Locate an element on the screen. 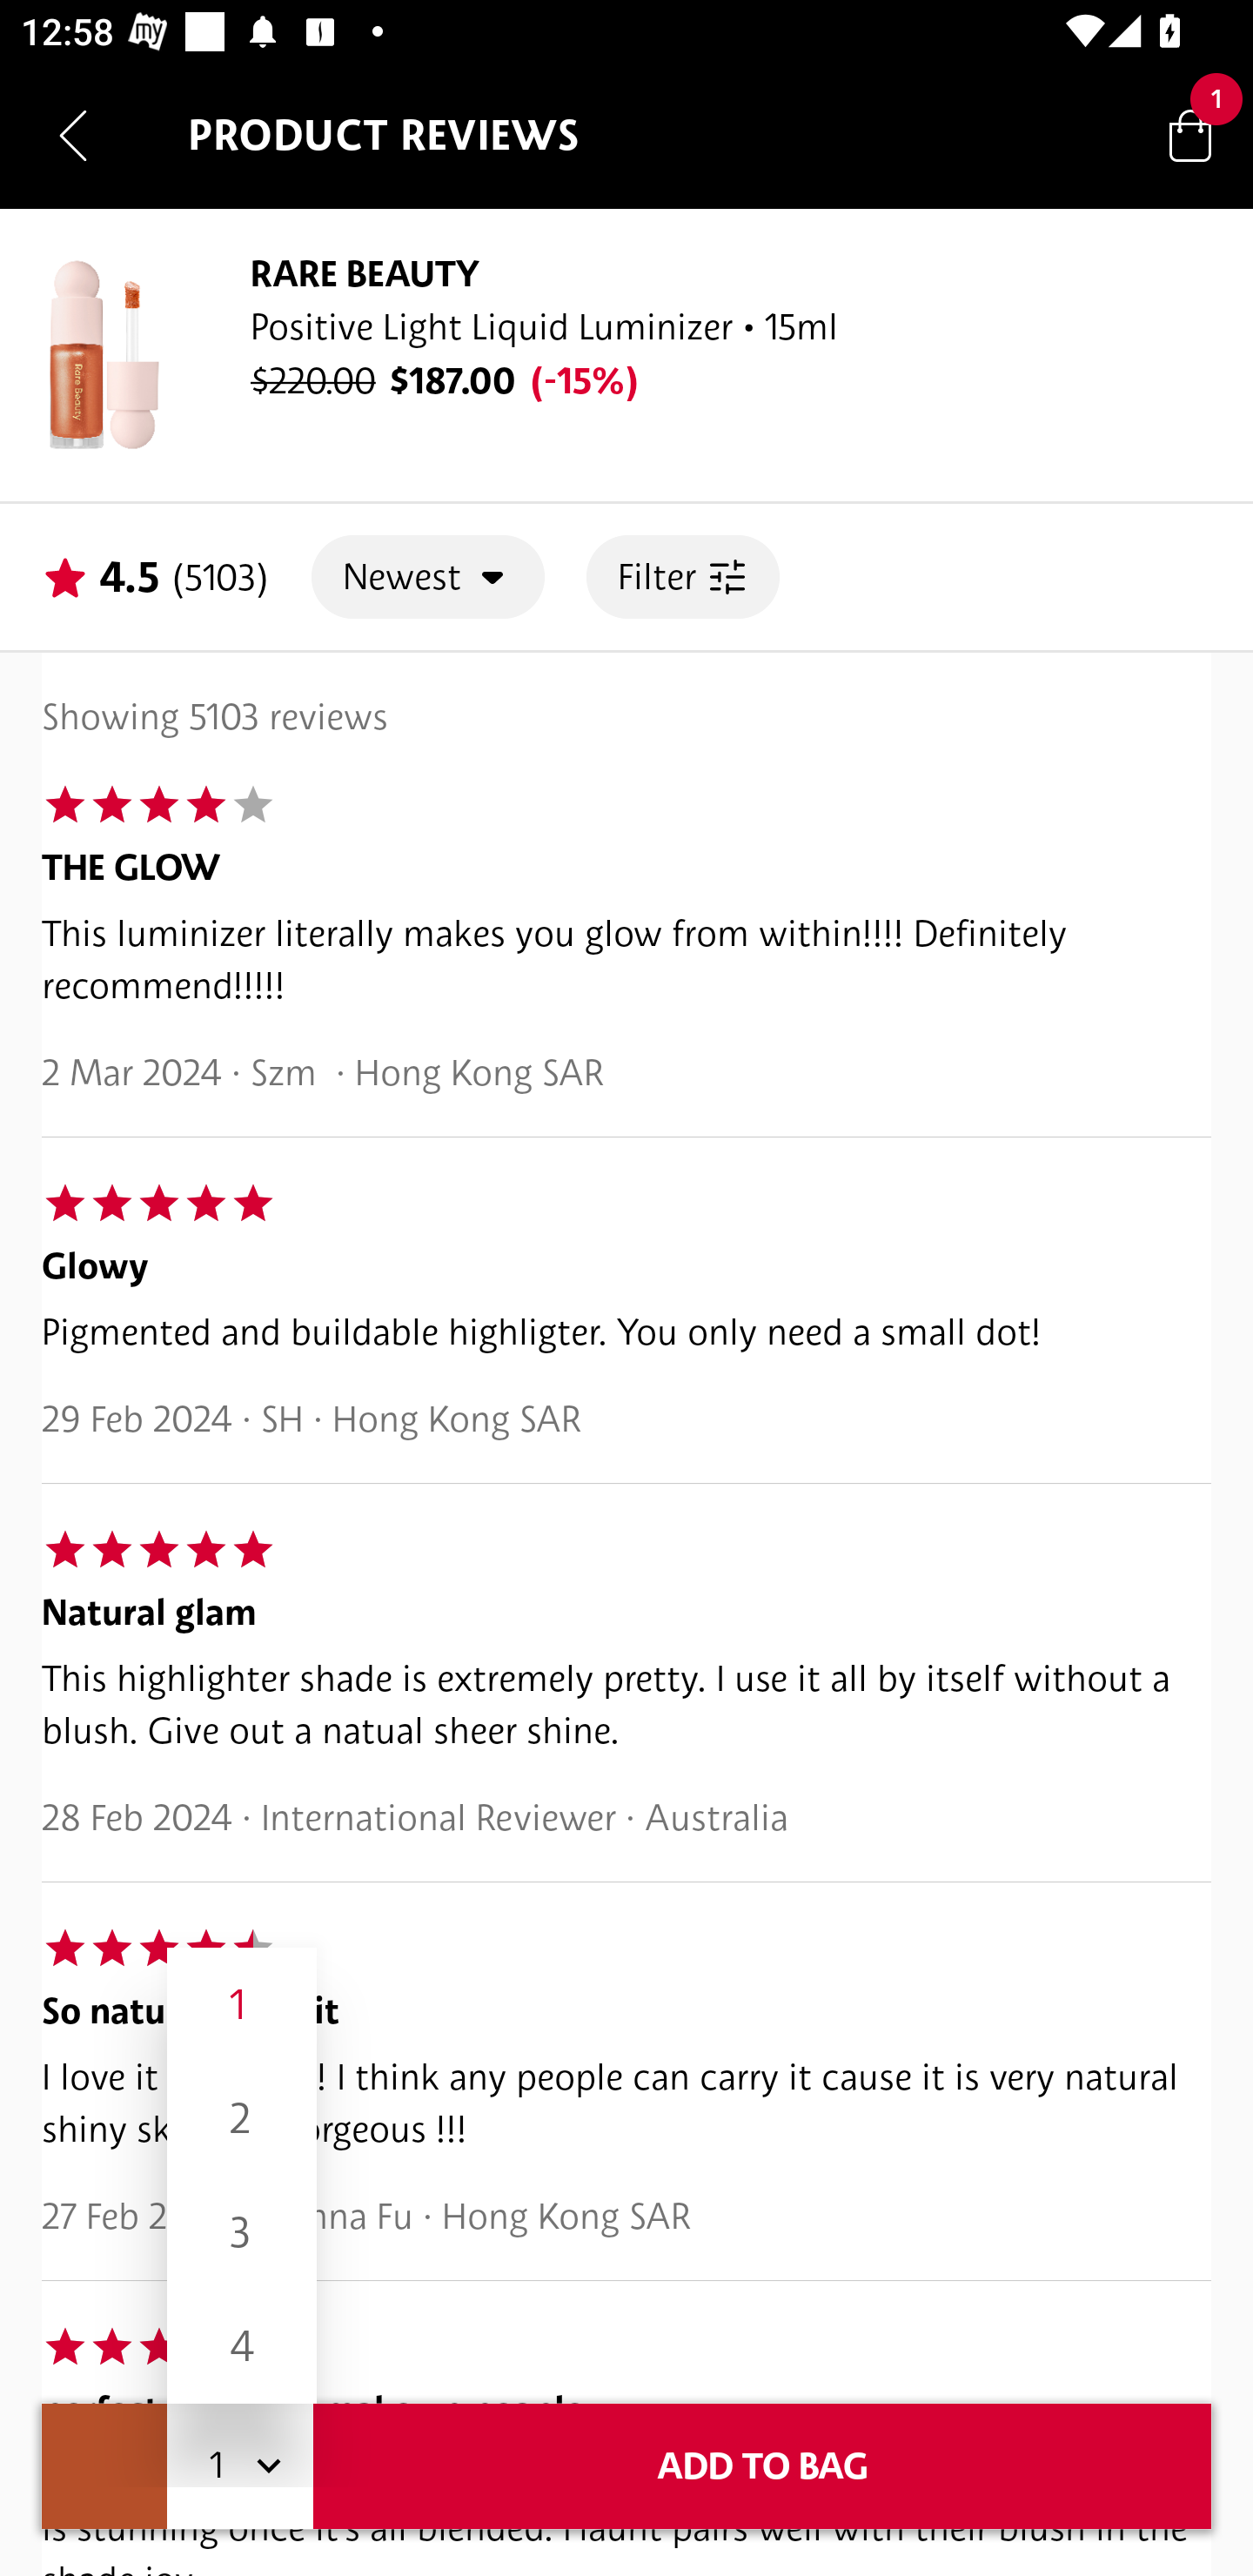  4 is located at coordinates (242, 2346).